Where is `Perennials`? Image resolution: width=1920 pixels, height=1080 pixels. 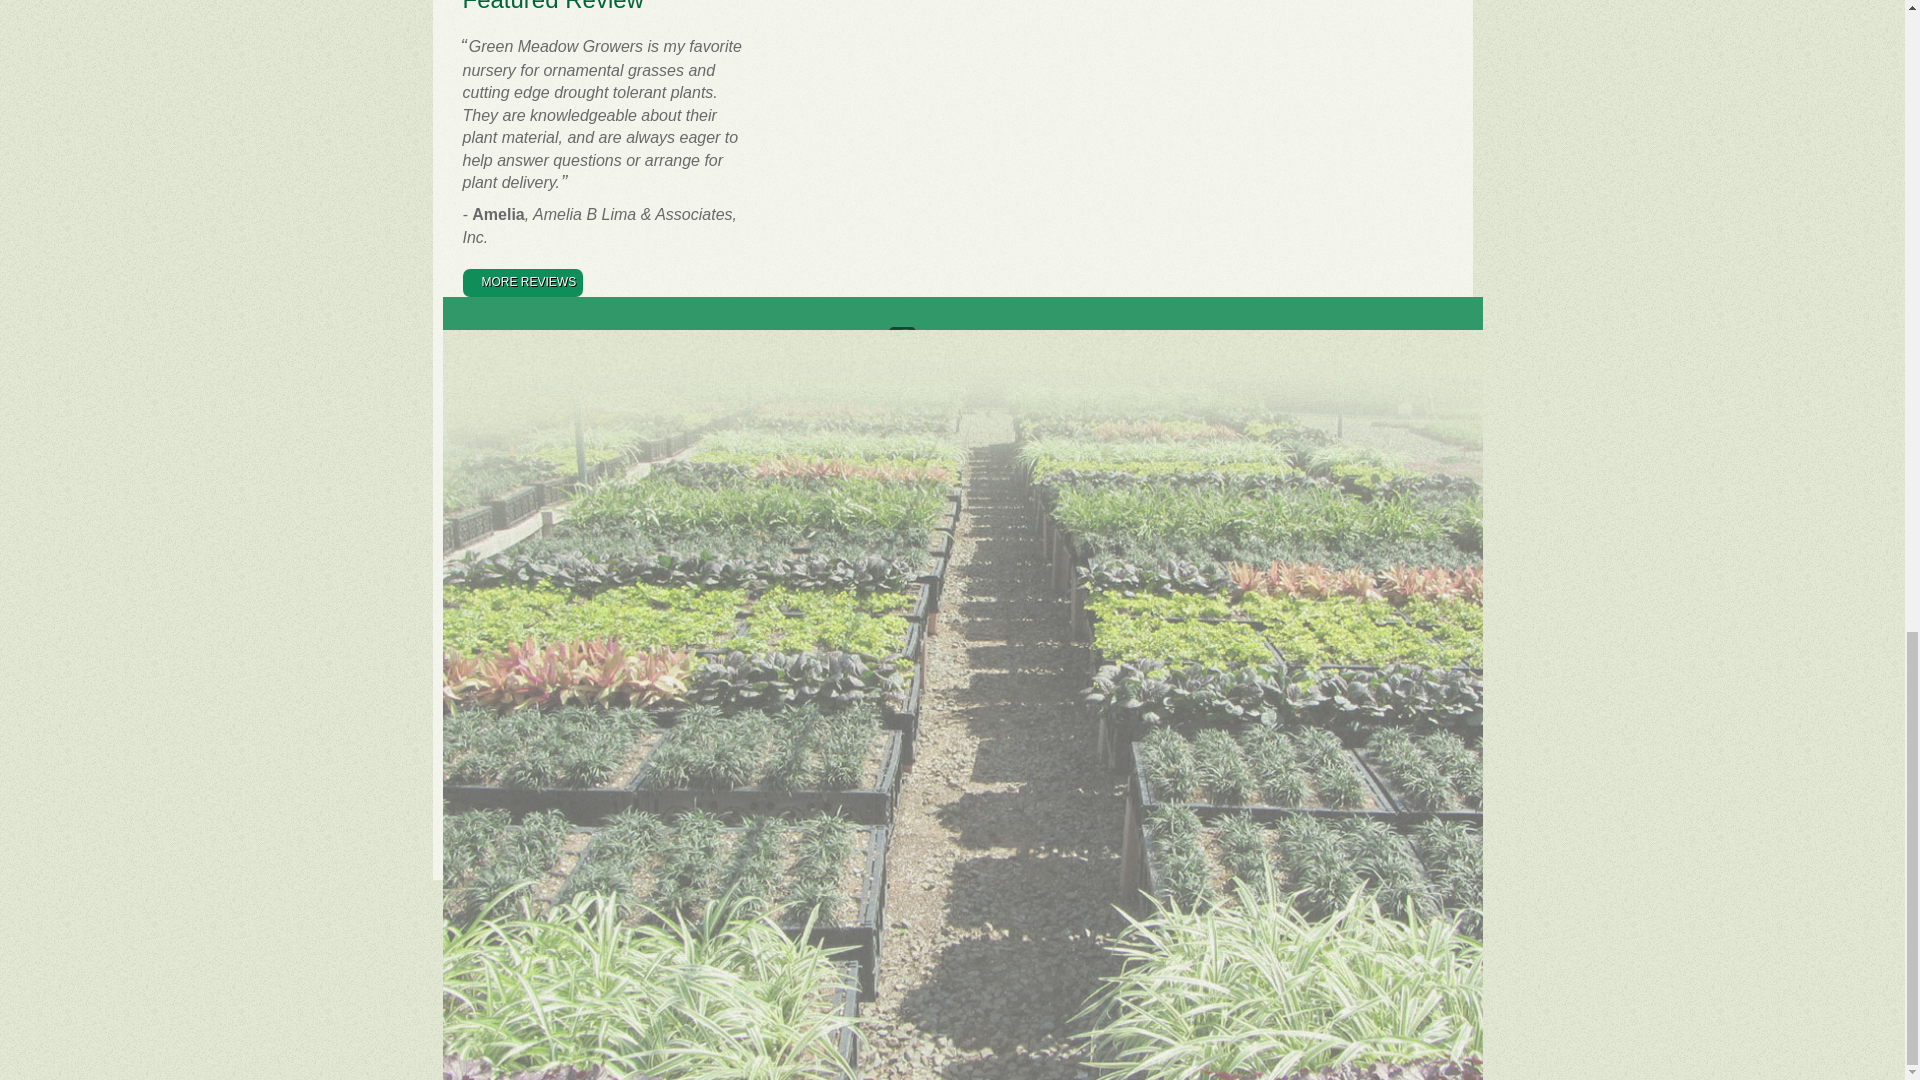 Perennials is located at coordinates (626, 472).